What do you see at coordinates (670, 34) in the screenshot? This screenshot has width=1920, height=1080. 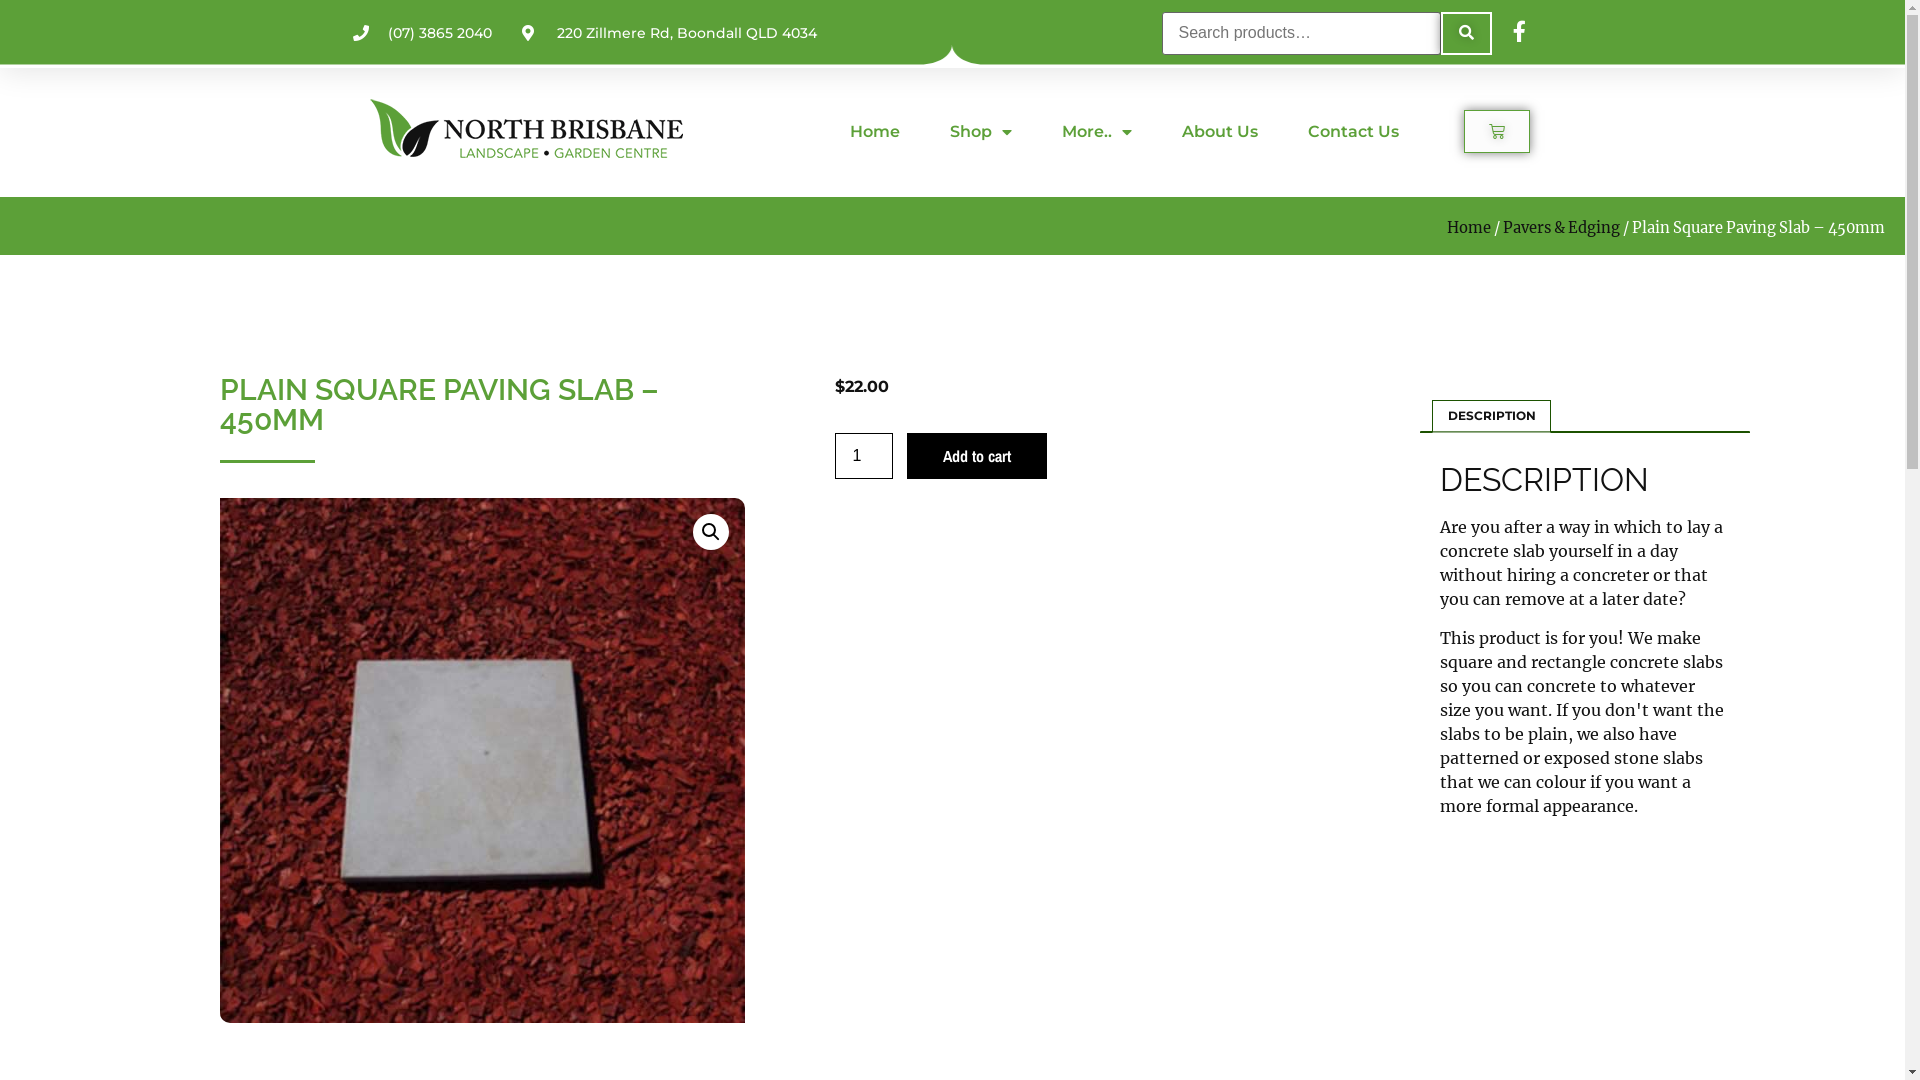 I see `220 Zillmere Rd, Boondall QLD 4034` at bounding box center [670, 34].